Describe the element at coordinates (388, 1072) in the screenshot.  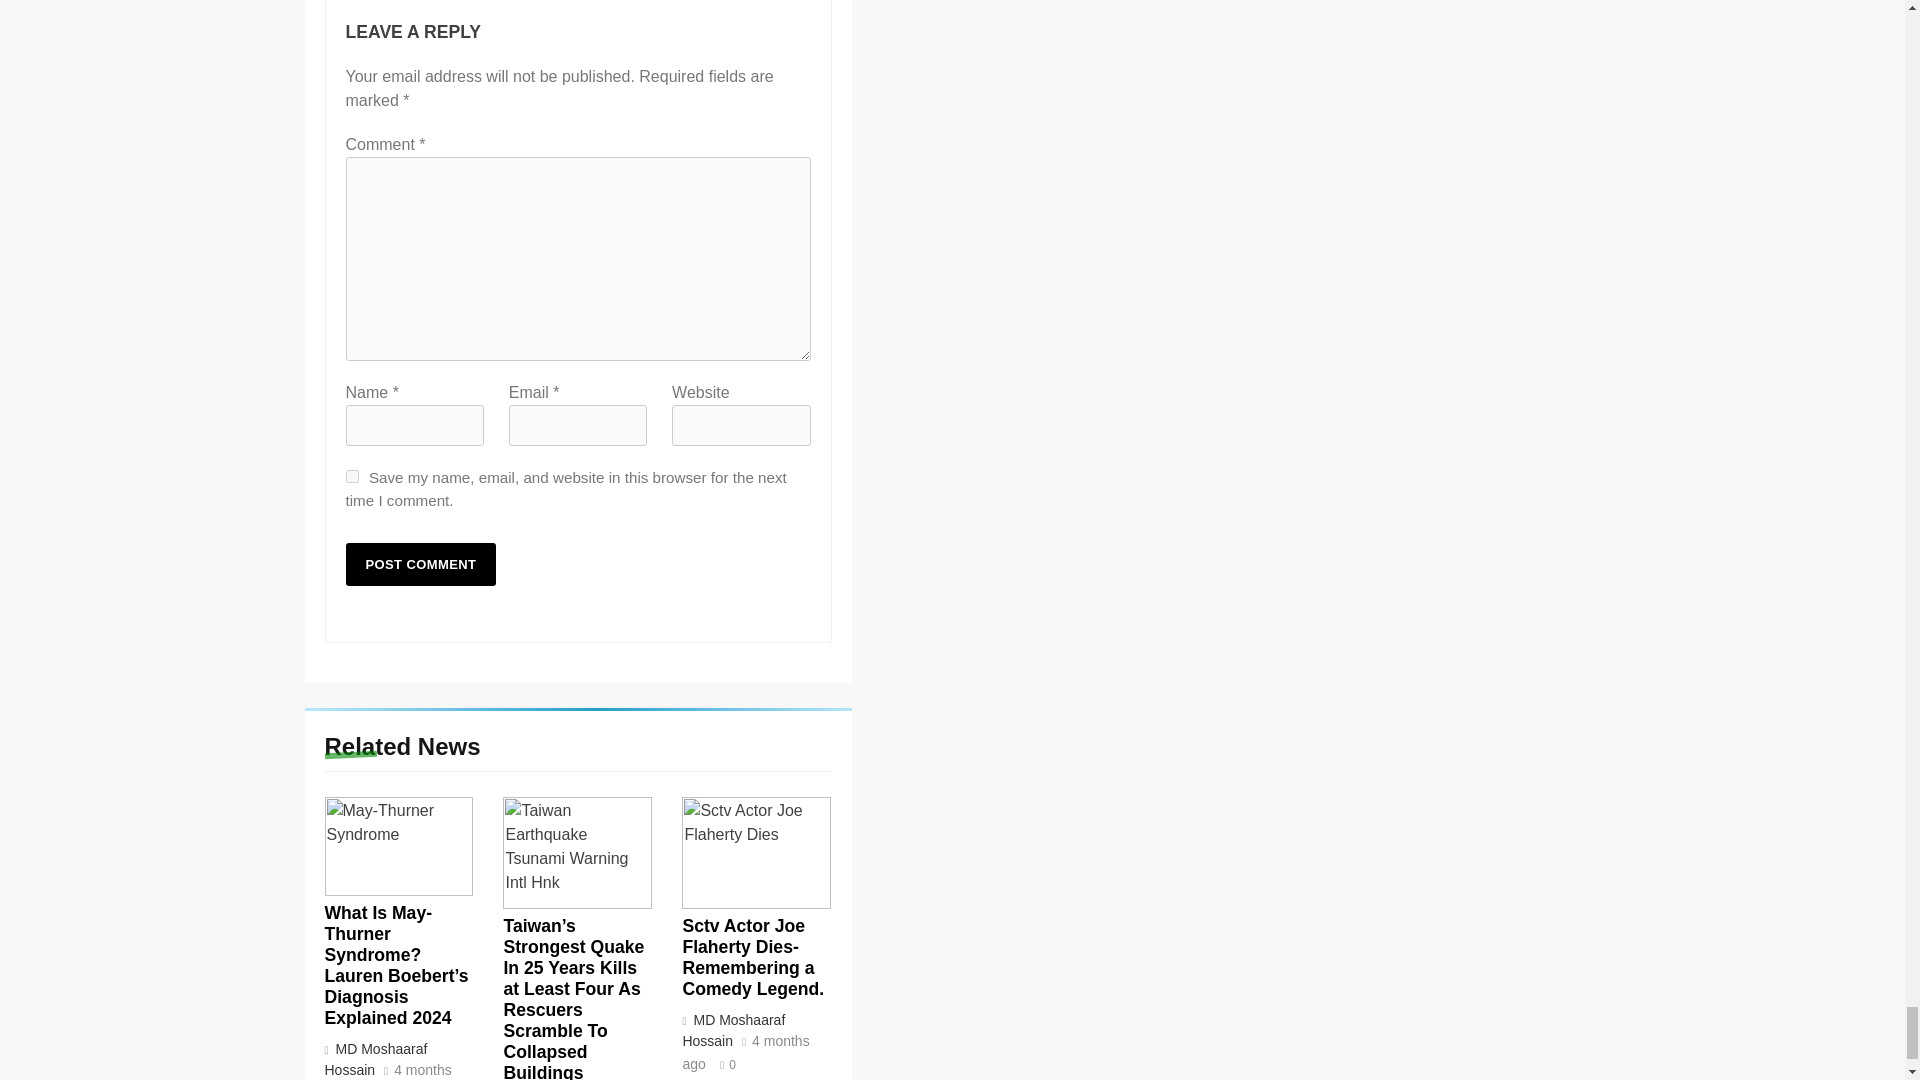
I see `4 months ago` at that location.